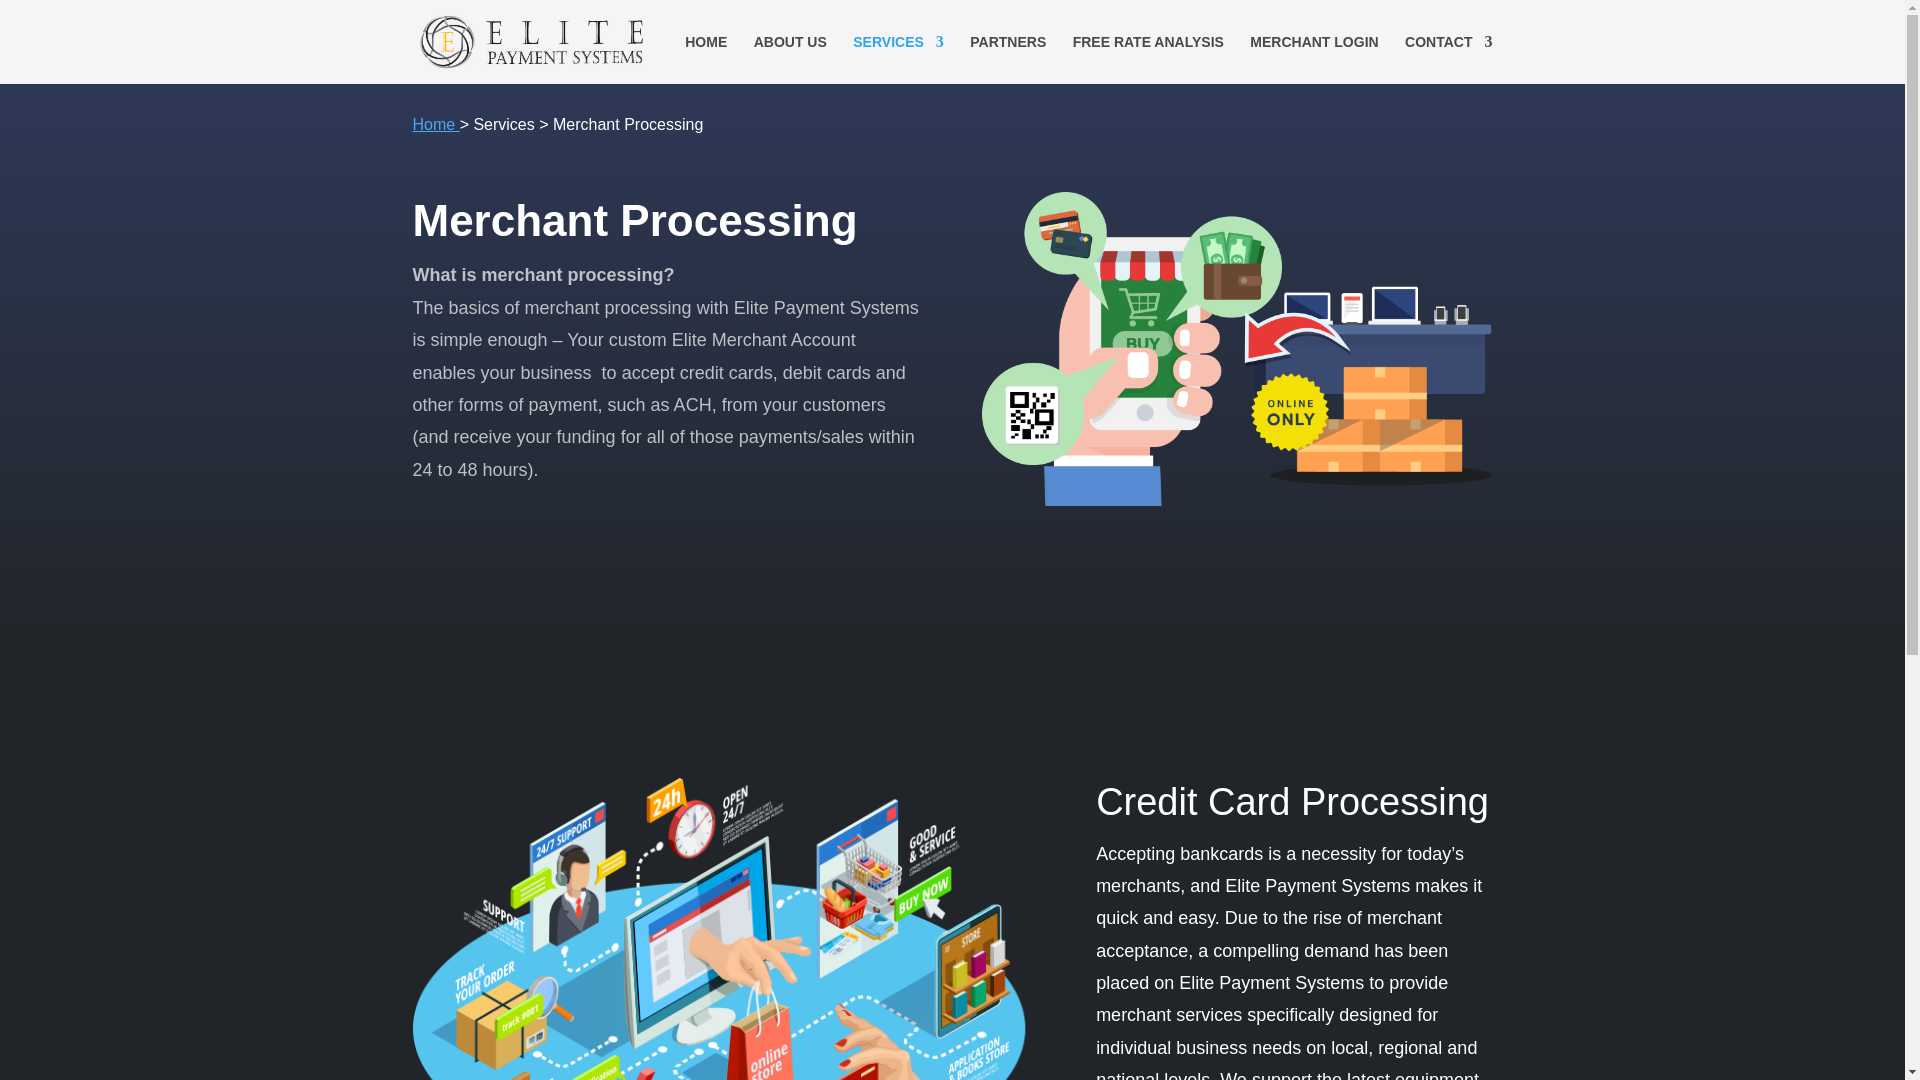  Describe the element at coordinates (898, 59) in the screenshot. I see `SERVICES` at that location.